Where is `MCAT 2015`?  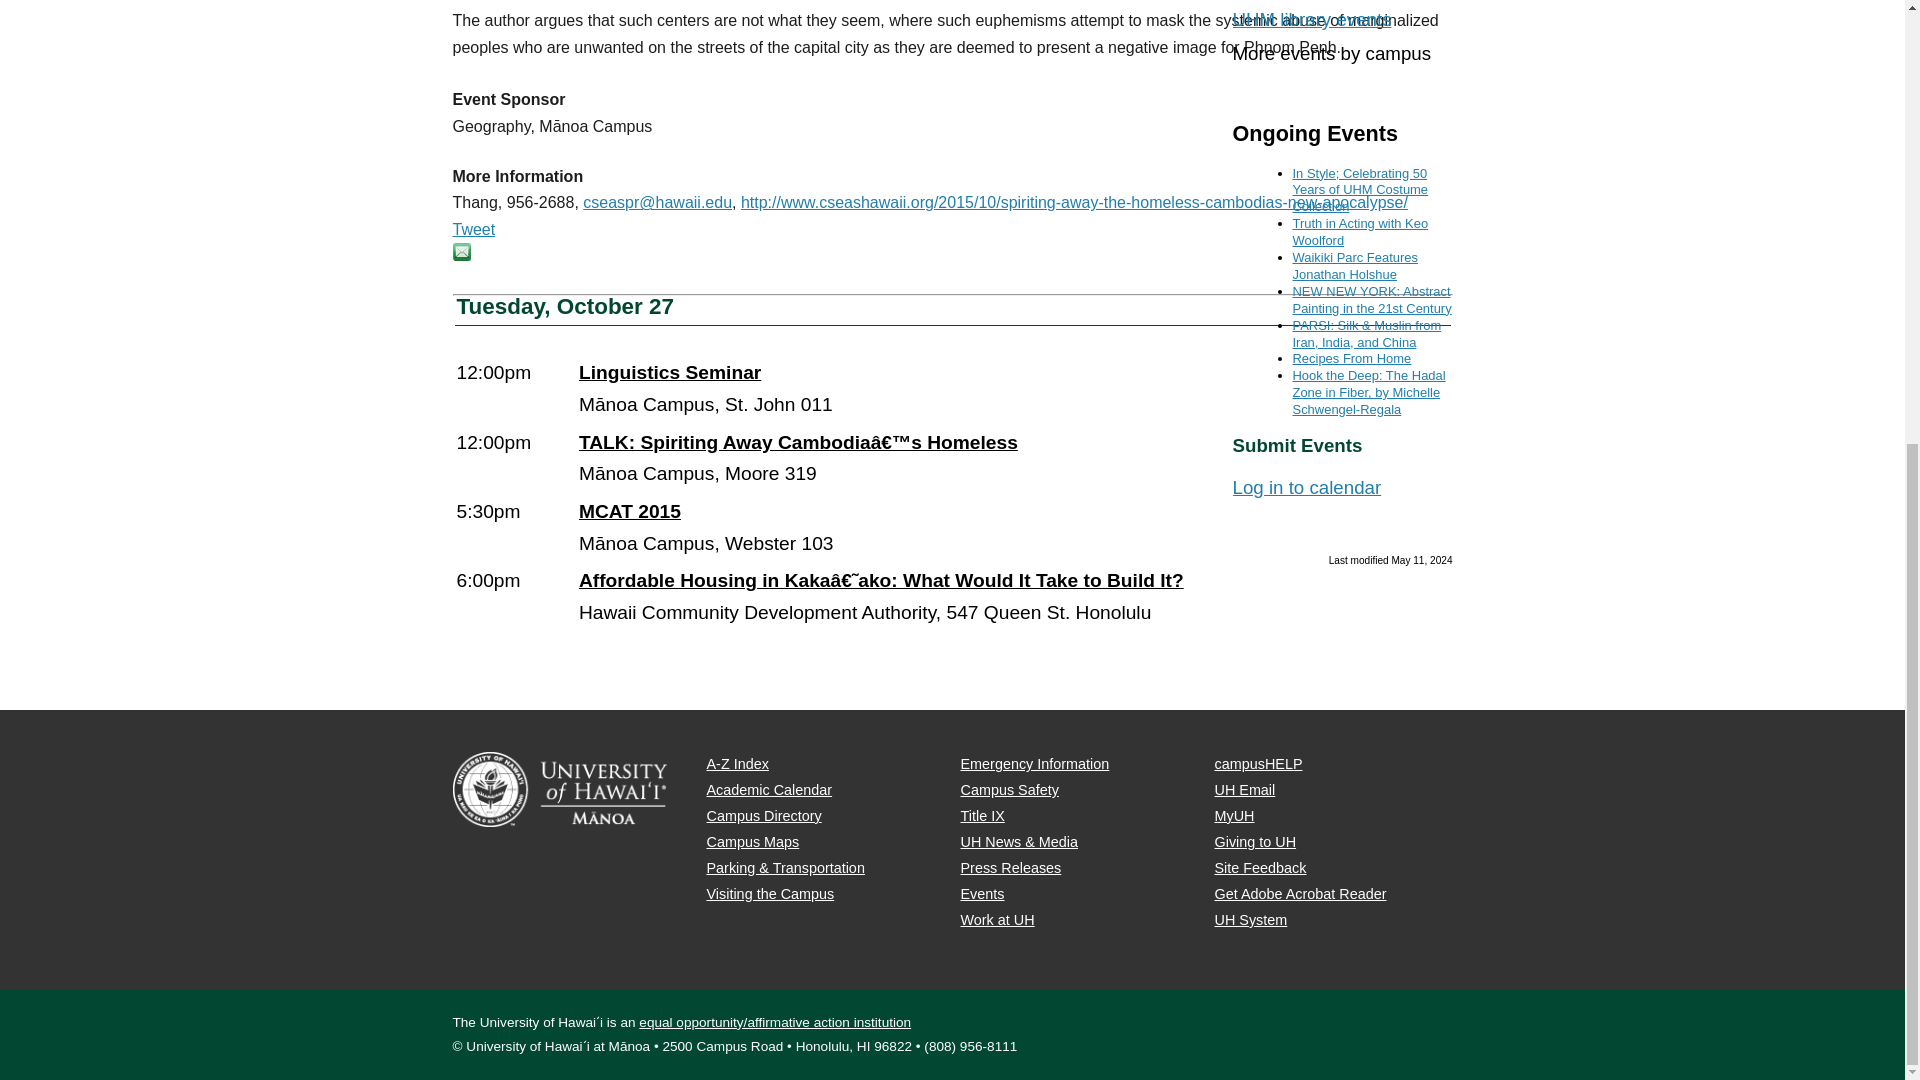
MCAT 2015 is located at coordinates (1014, 524).